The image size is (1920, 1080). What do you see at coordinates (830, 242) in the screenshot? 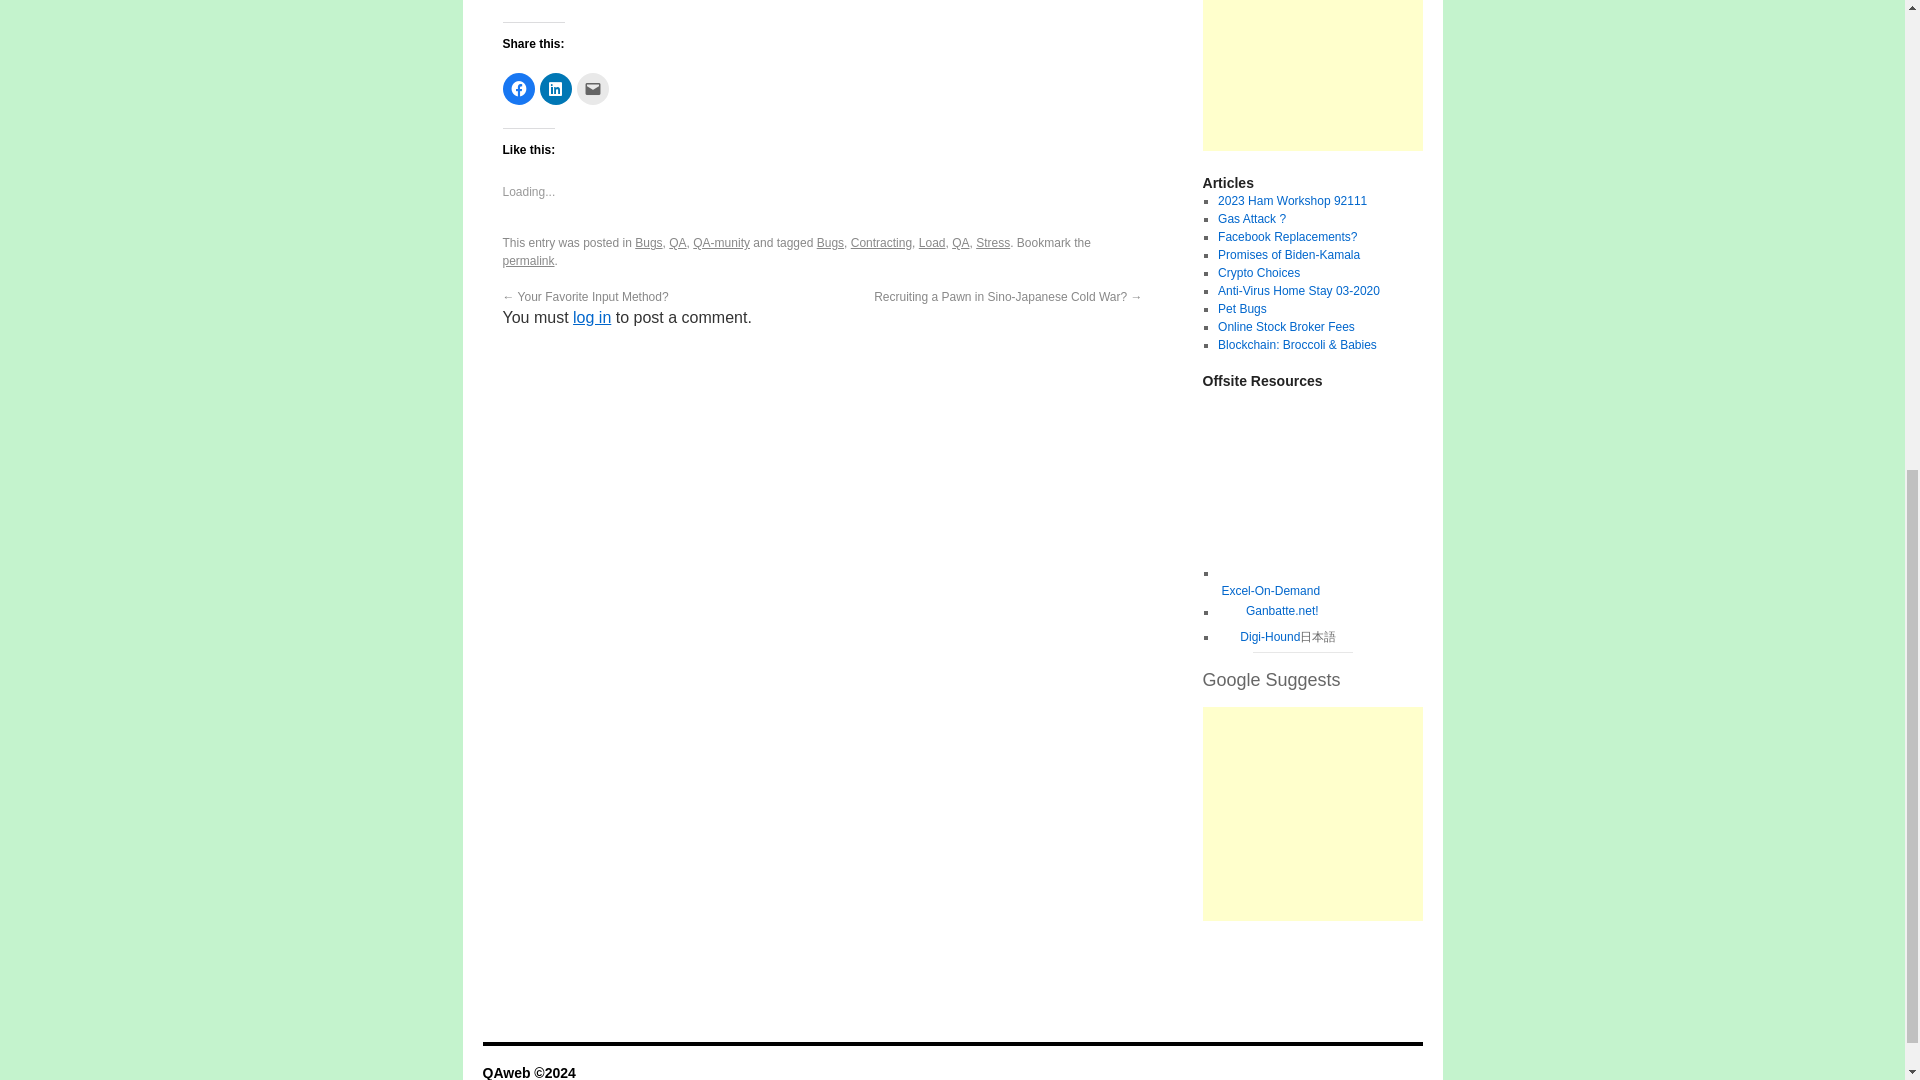
I see `Bugs` at bounding box center [830, 242].